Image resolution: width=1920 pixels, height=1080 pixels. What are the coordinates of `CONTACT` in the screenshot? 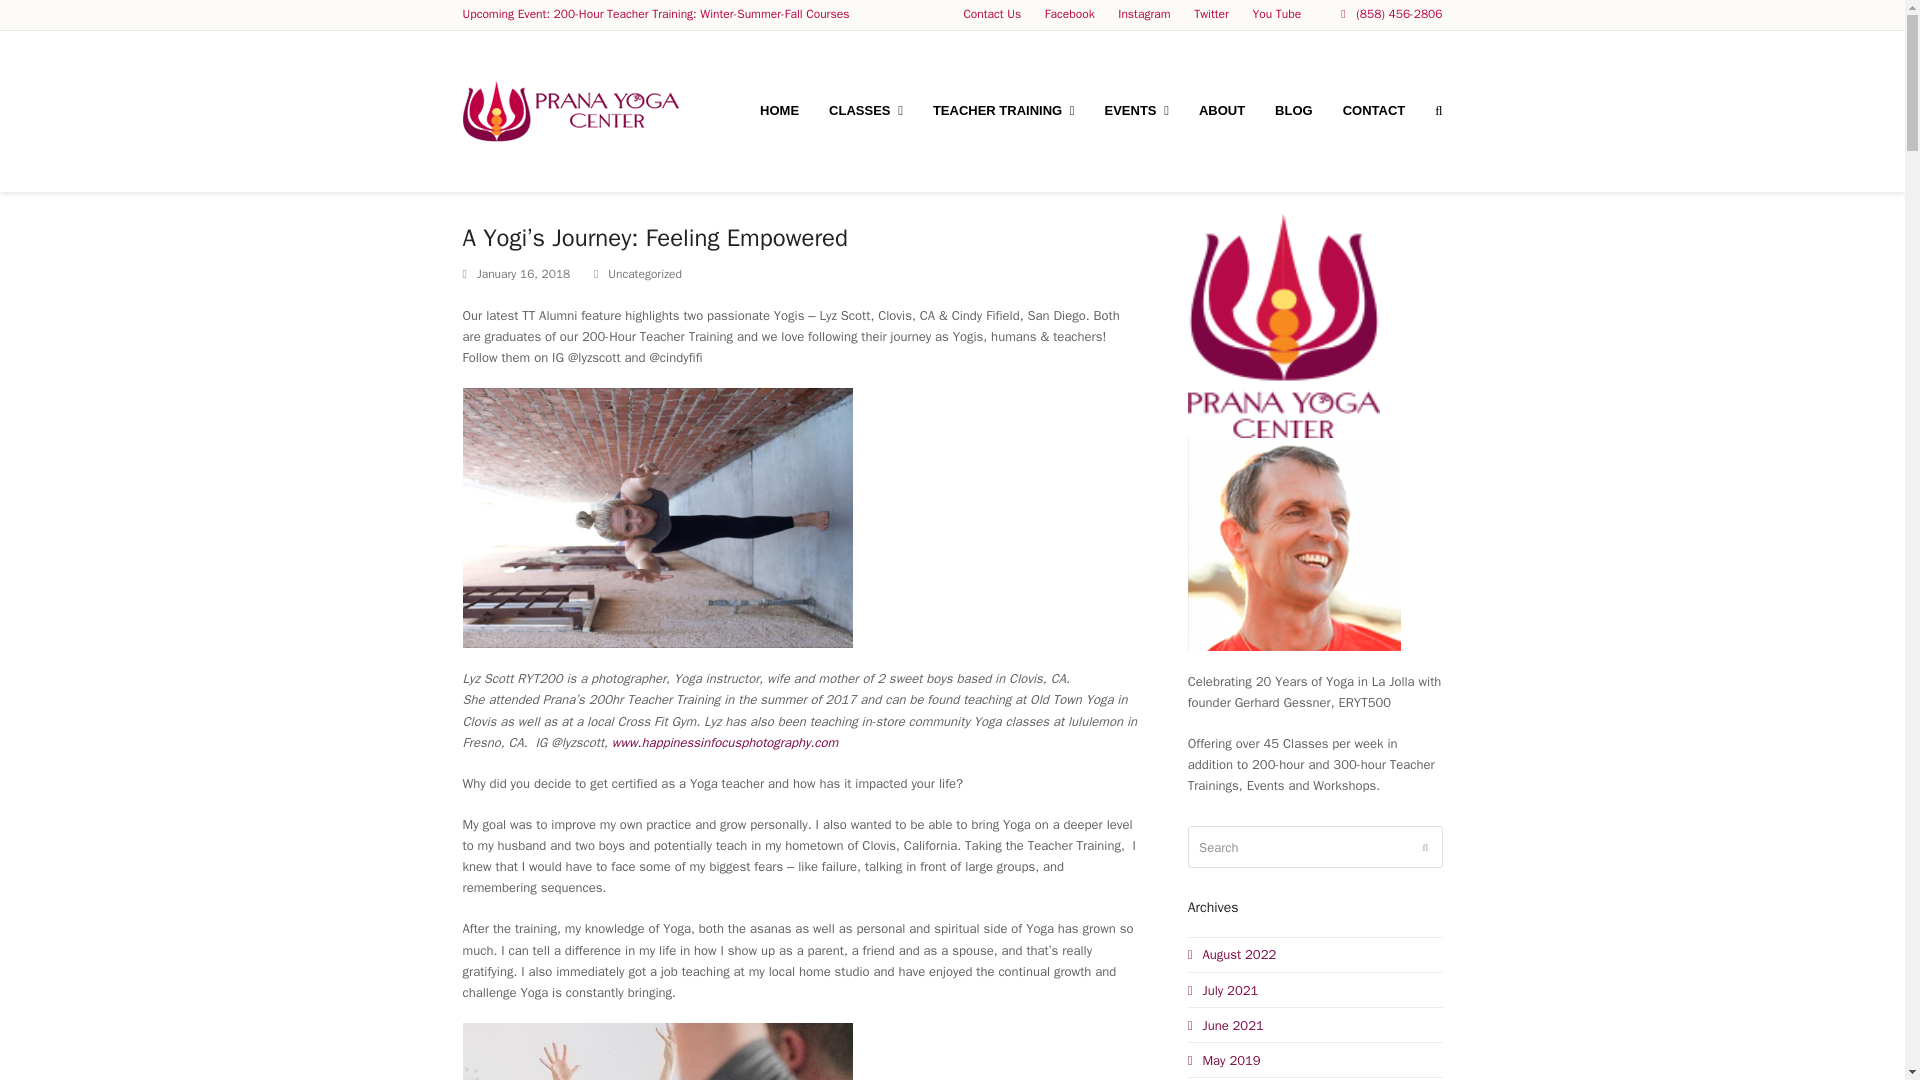 It's located at (1374, 111).